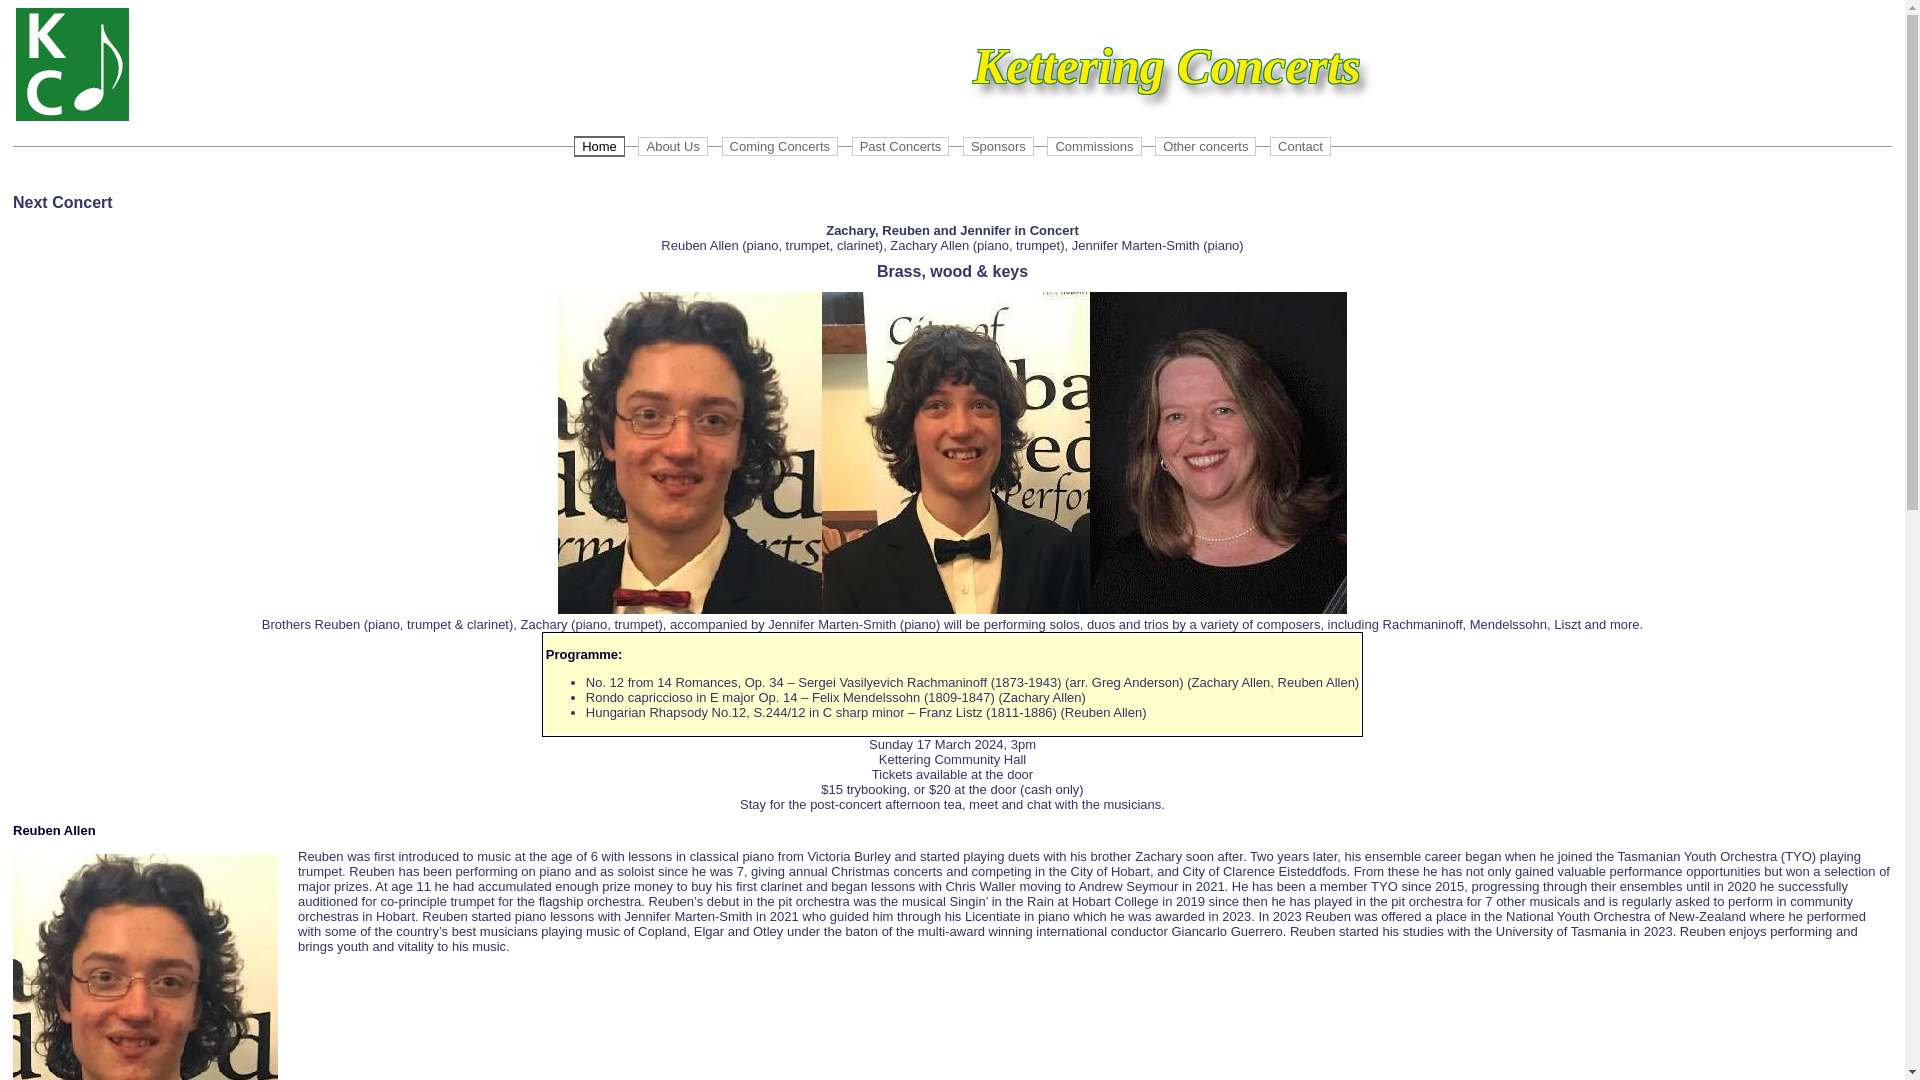  Describe the element at coordinates (1094, 146) in the screenshot. I see `Commissions` at that location.